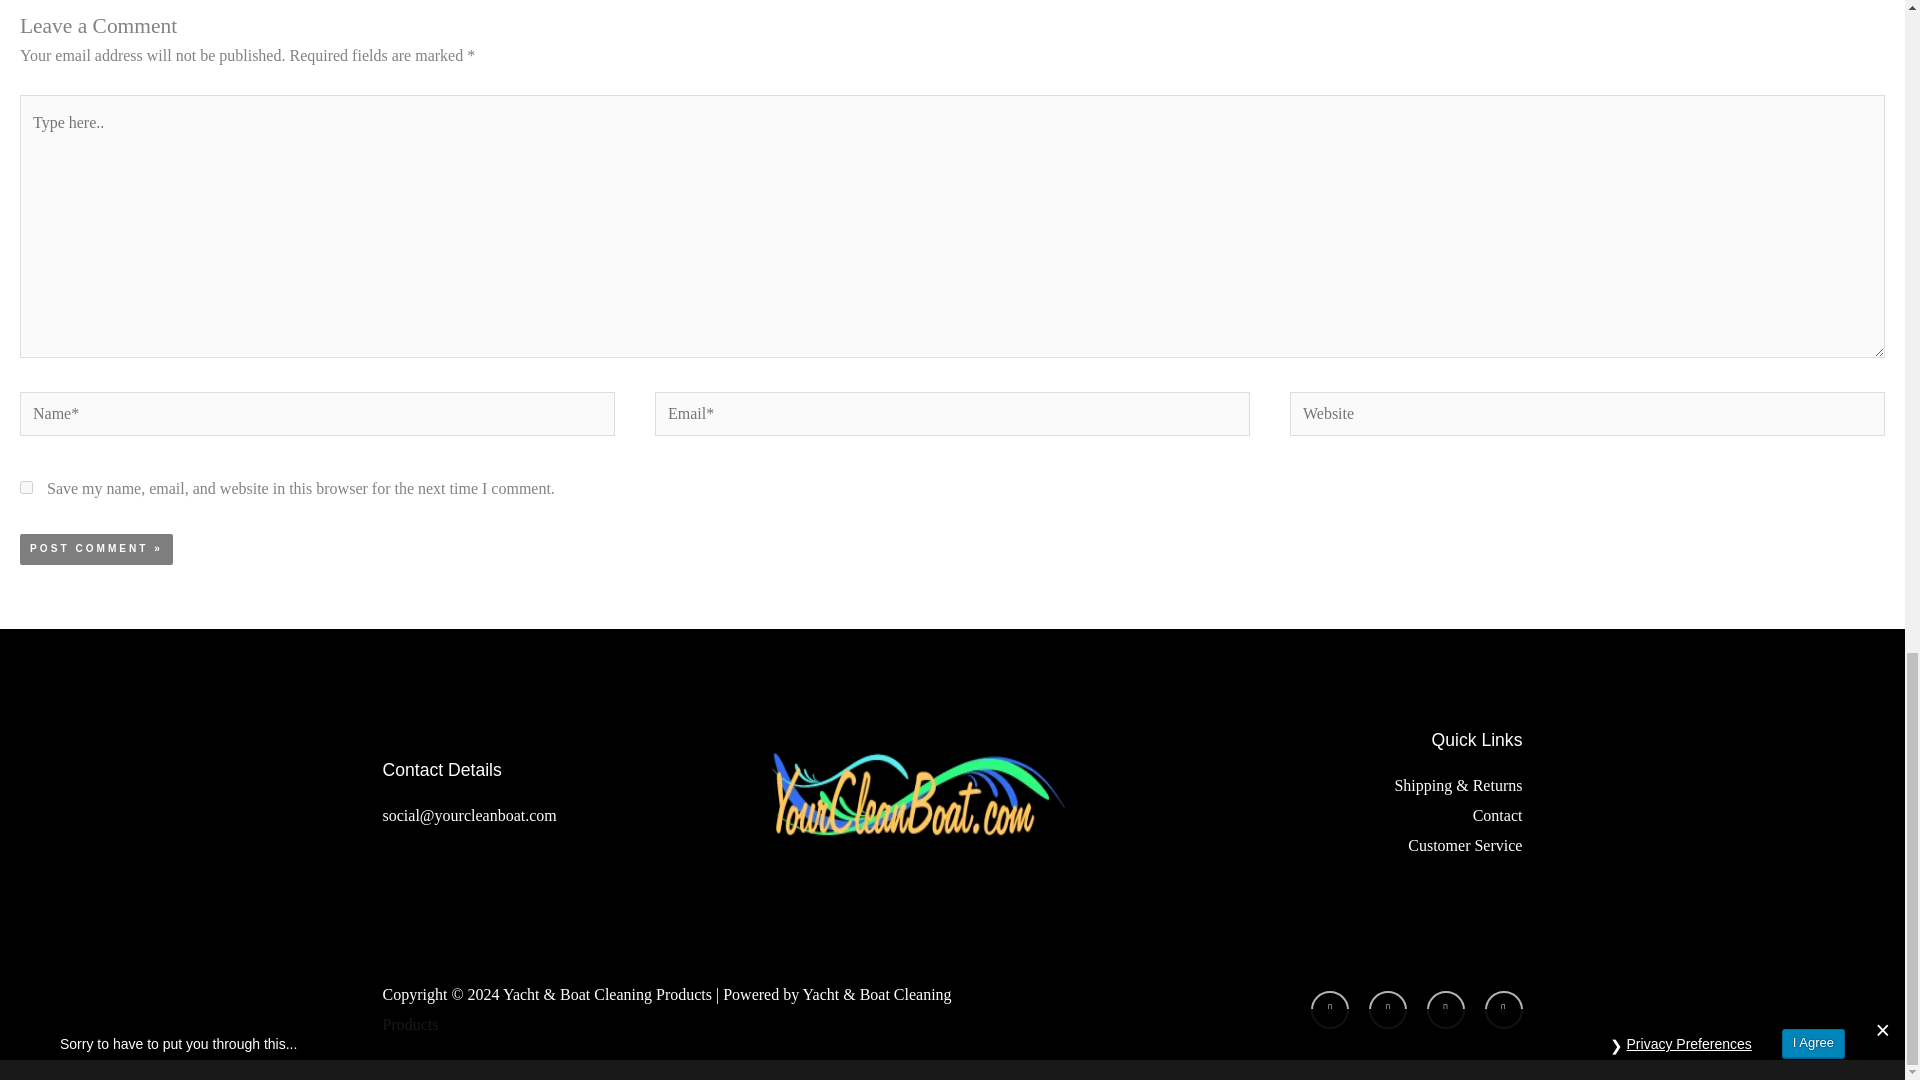  I want to click on Instagram, so click(1388, 1010).